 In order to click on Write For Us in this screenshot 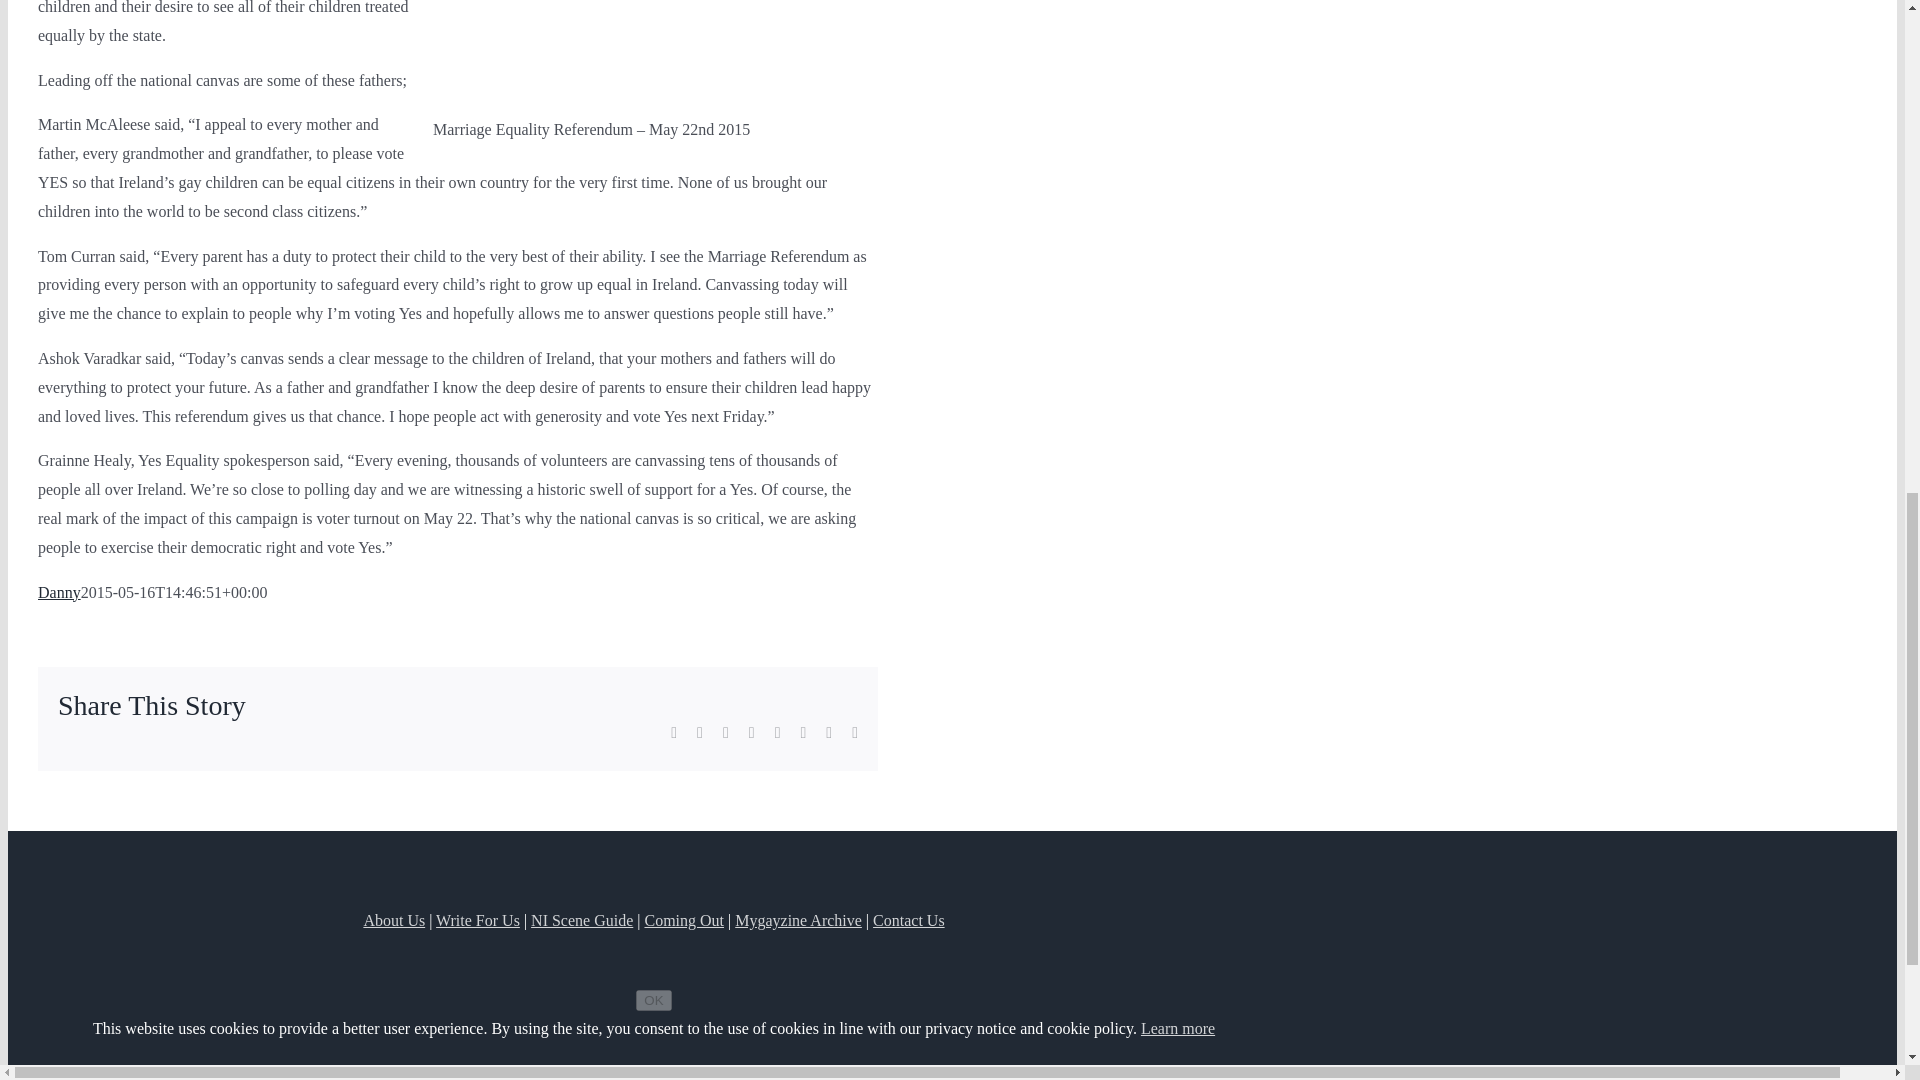, I will do `click(478, 920)`.